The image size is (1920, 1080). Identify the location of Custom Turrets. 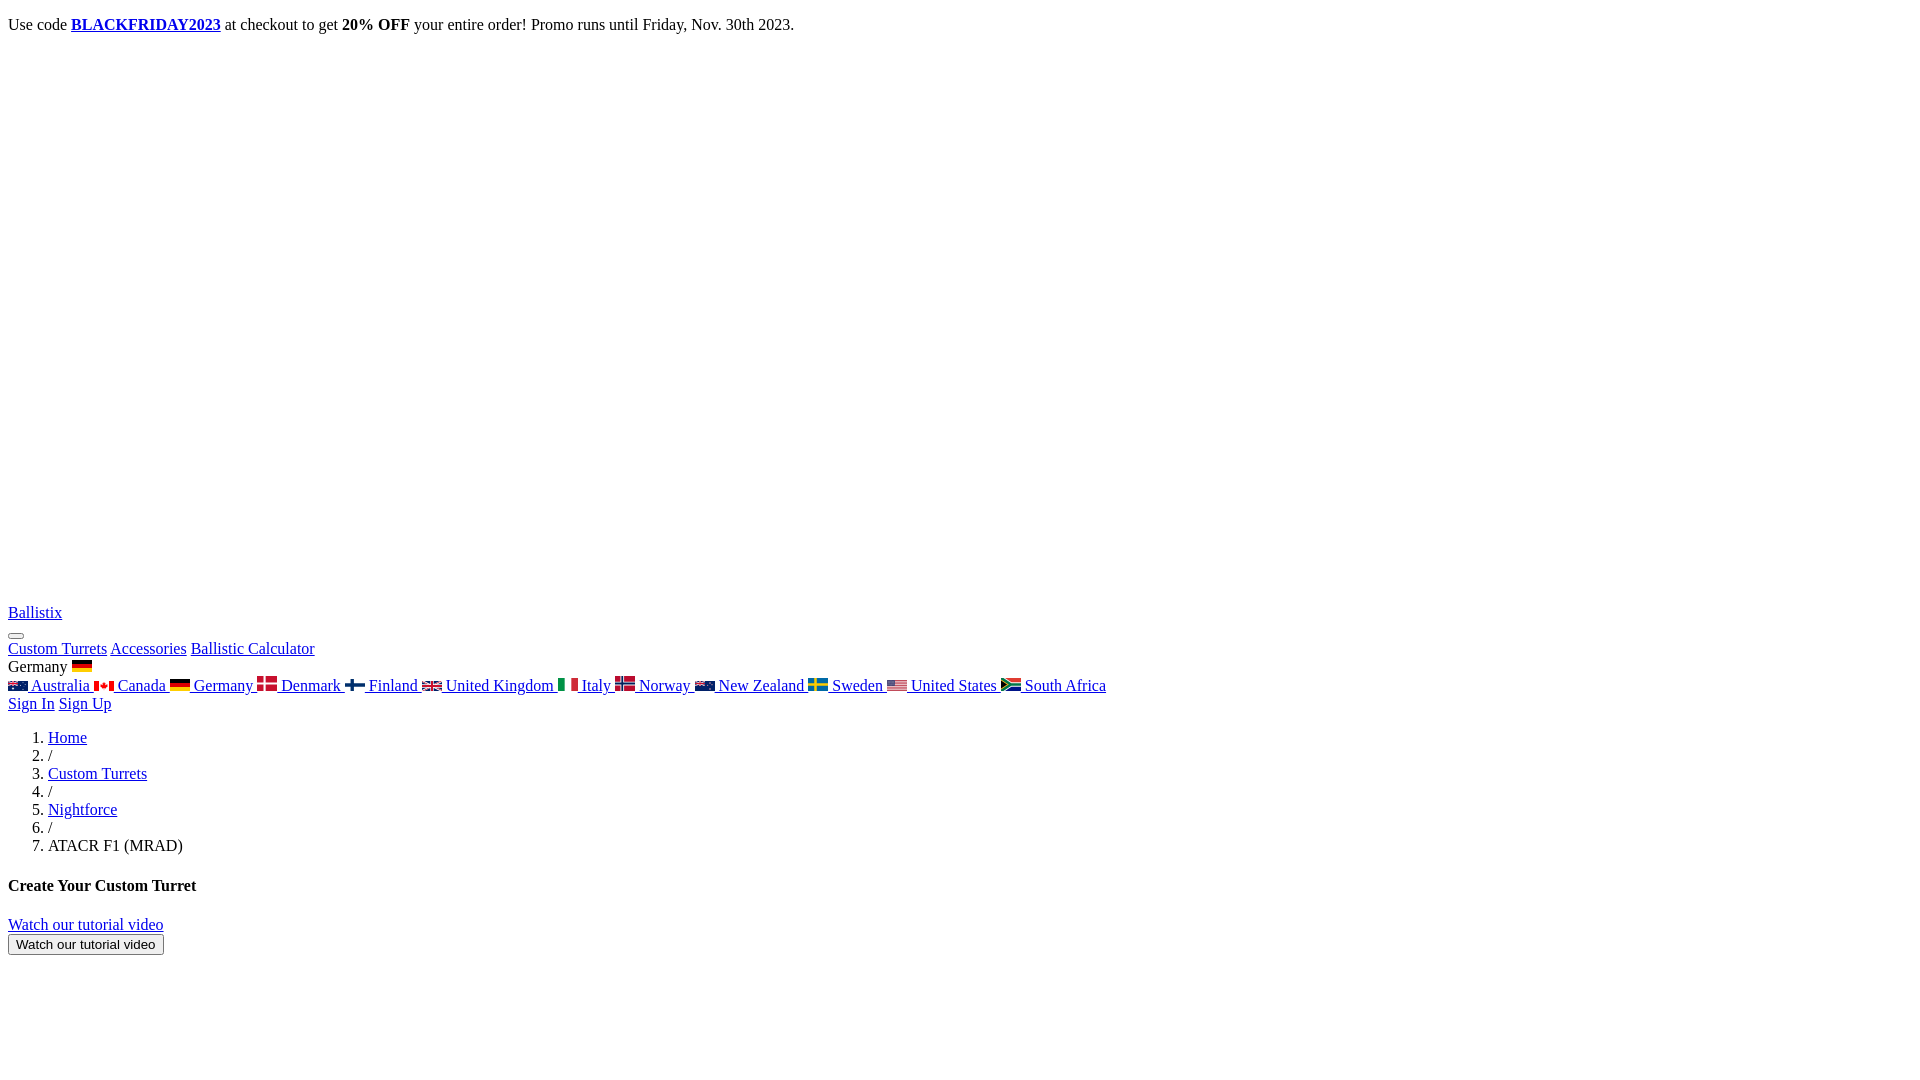
(98, 774).